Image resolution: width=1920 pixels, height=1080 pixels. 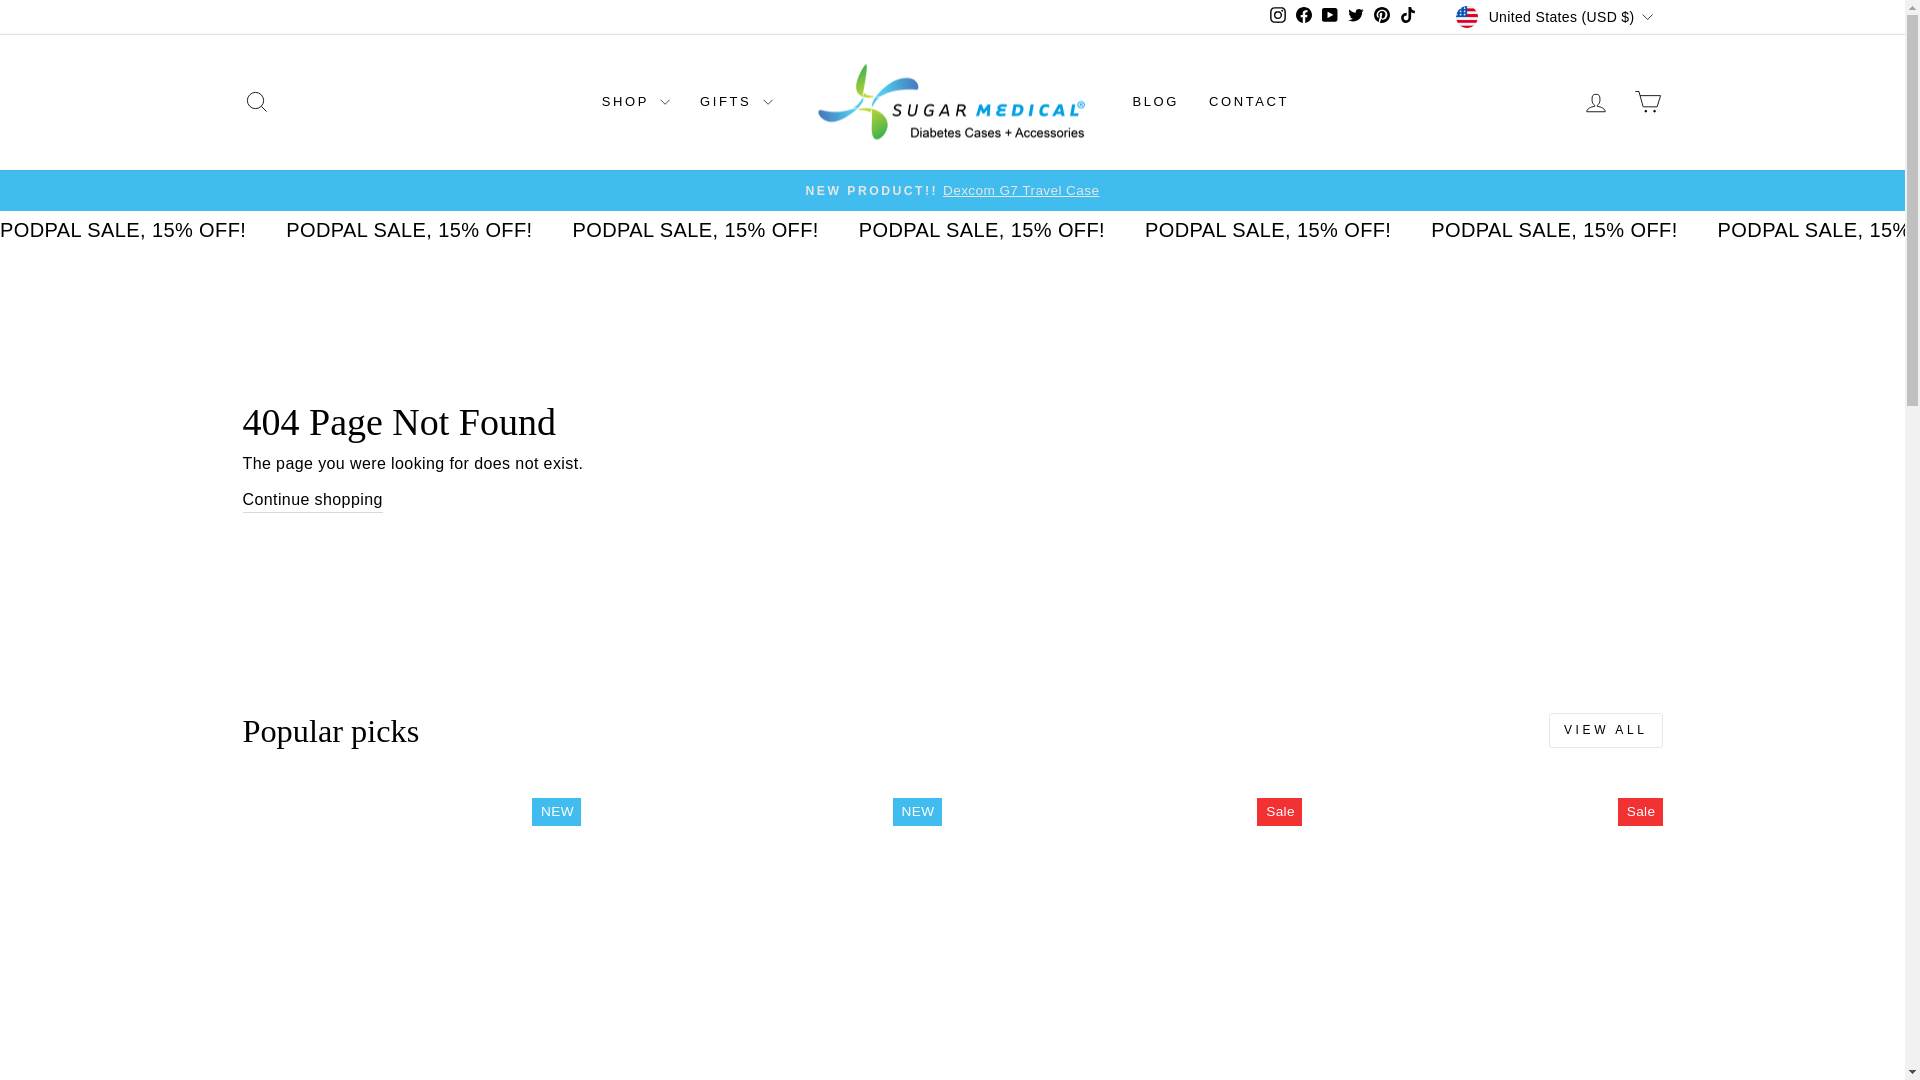 What do you see at coordinates (1596, 102) in the screenshot?
I see `ACCOUNT` at bounding box center [1596, 102].